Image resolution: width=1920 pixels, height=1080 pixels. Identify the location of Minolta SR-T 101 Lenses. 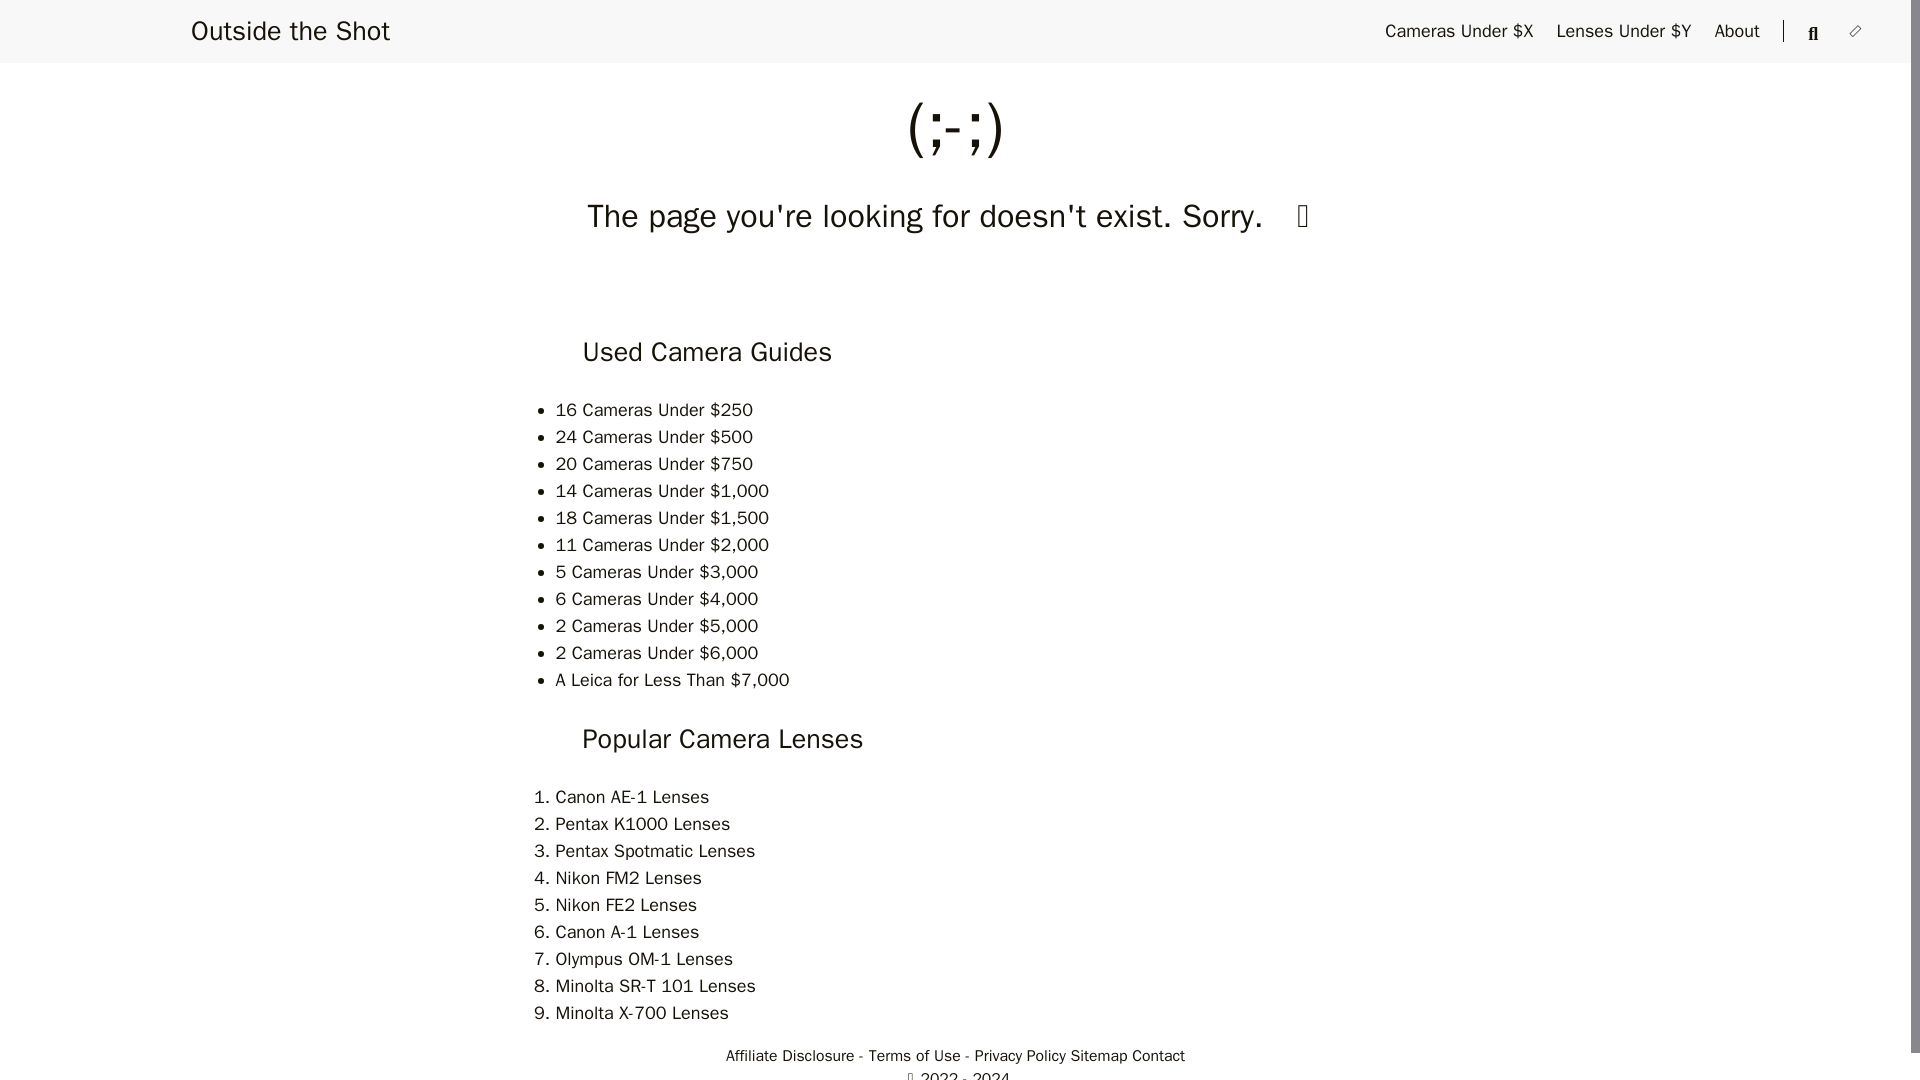
(656, 986).